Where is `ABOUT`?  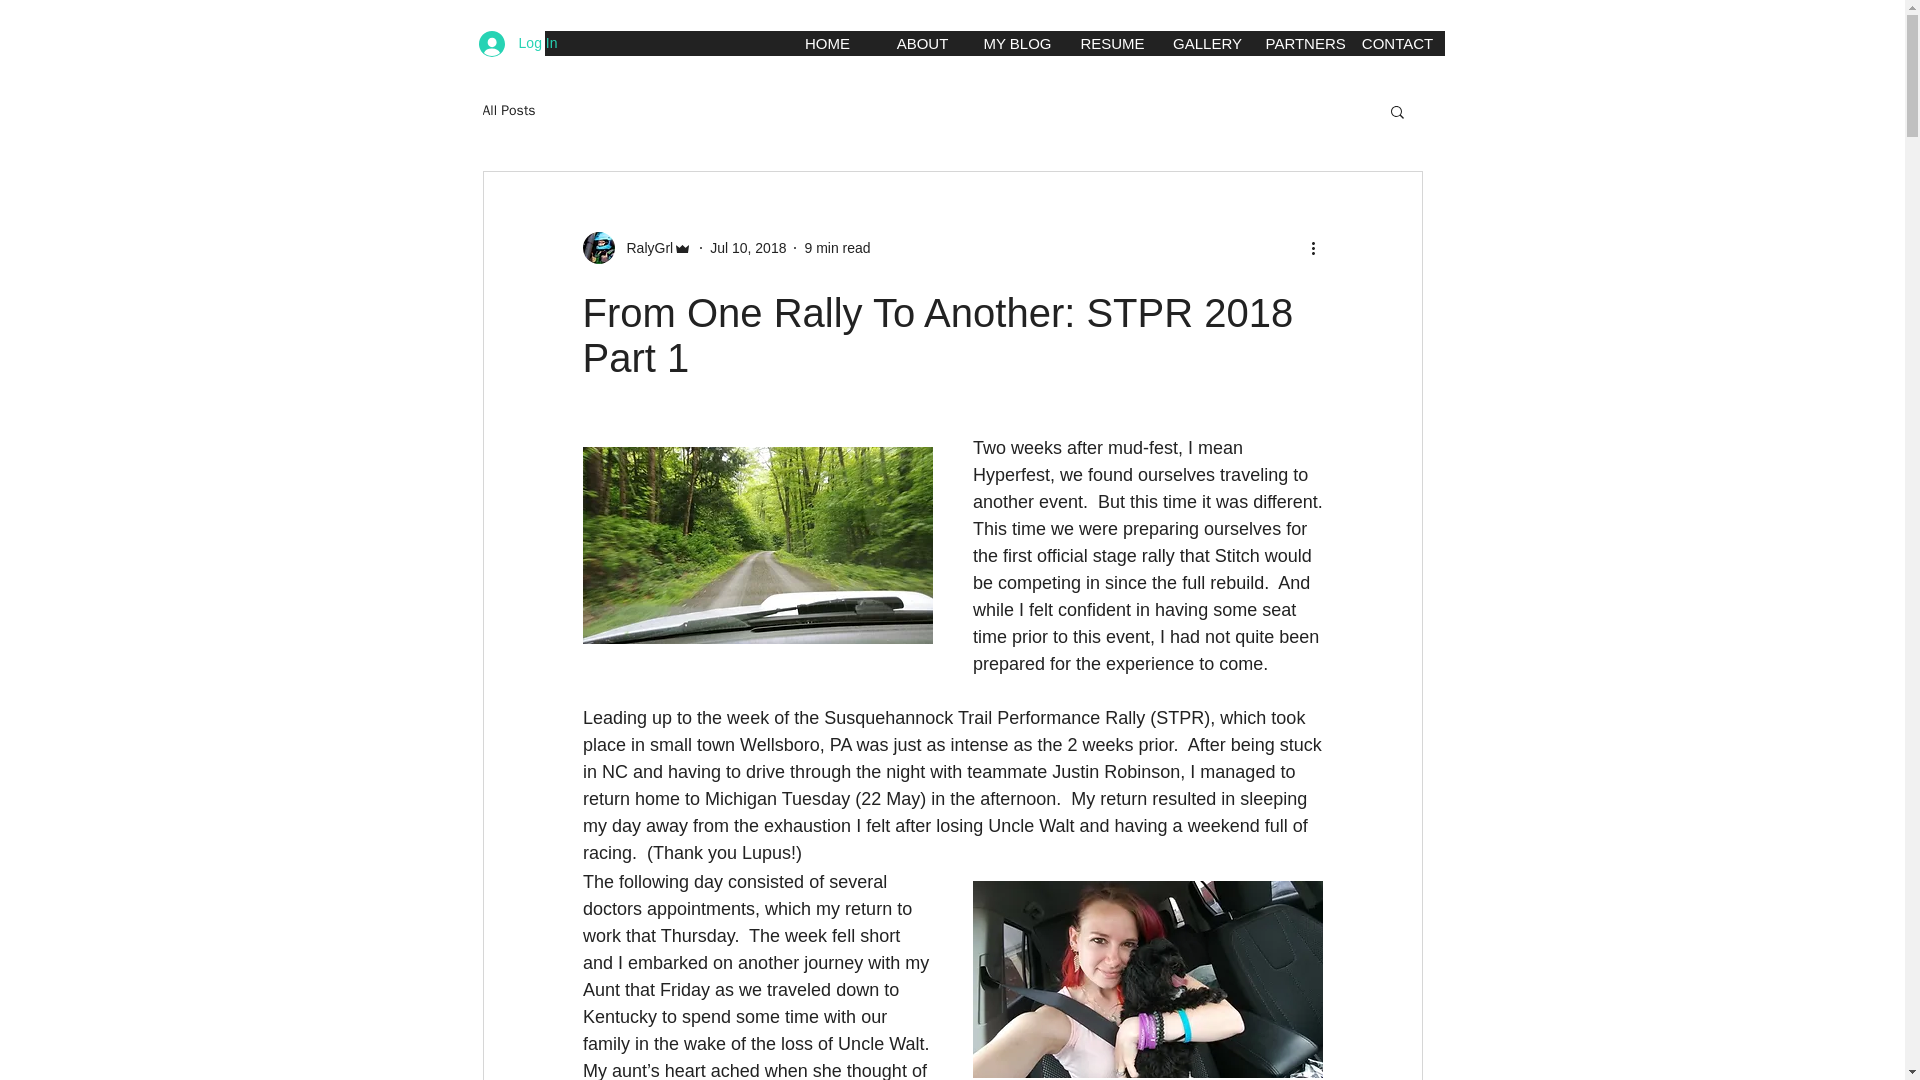 ABOUT is located at coordinates (921, 44).